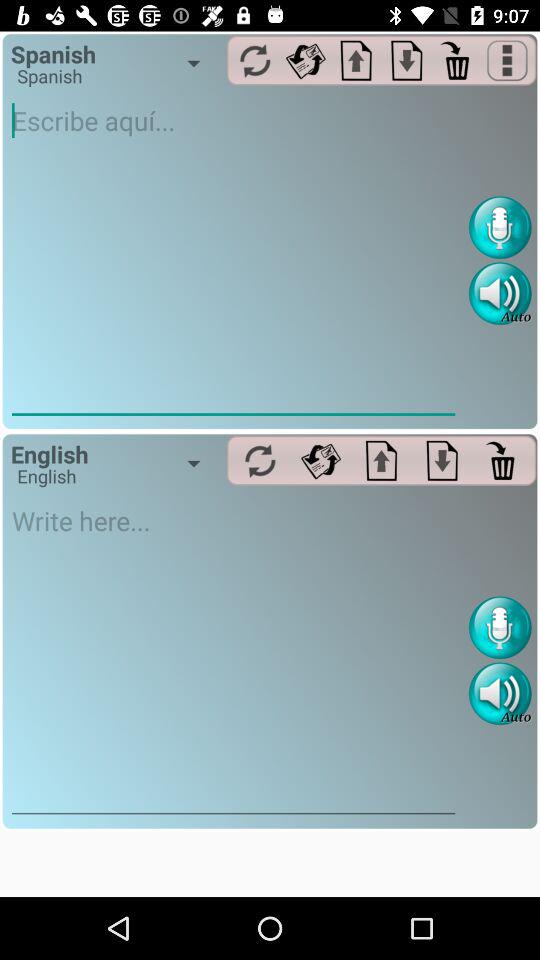 The image size is (540, 960). What do you see at coordinates (254, 60) in the screenshot?
I see `refresh` at bounding box center [254, 60].